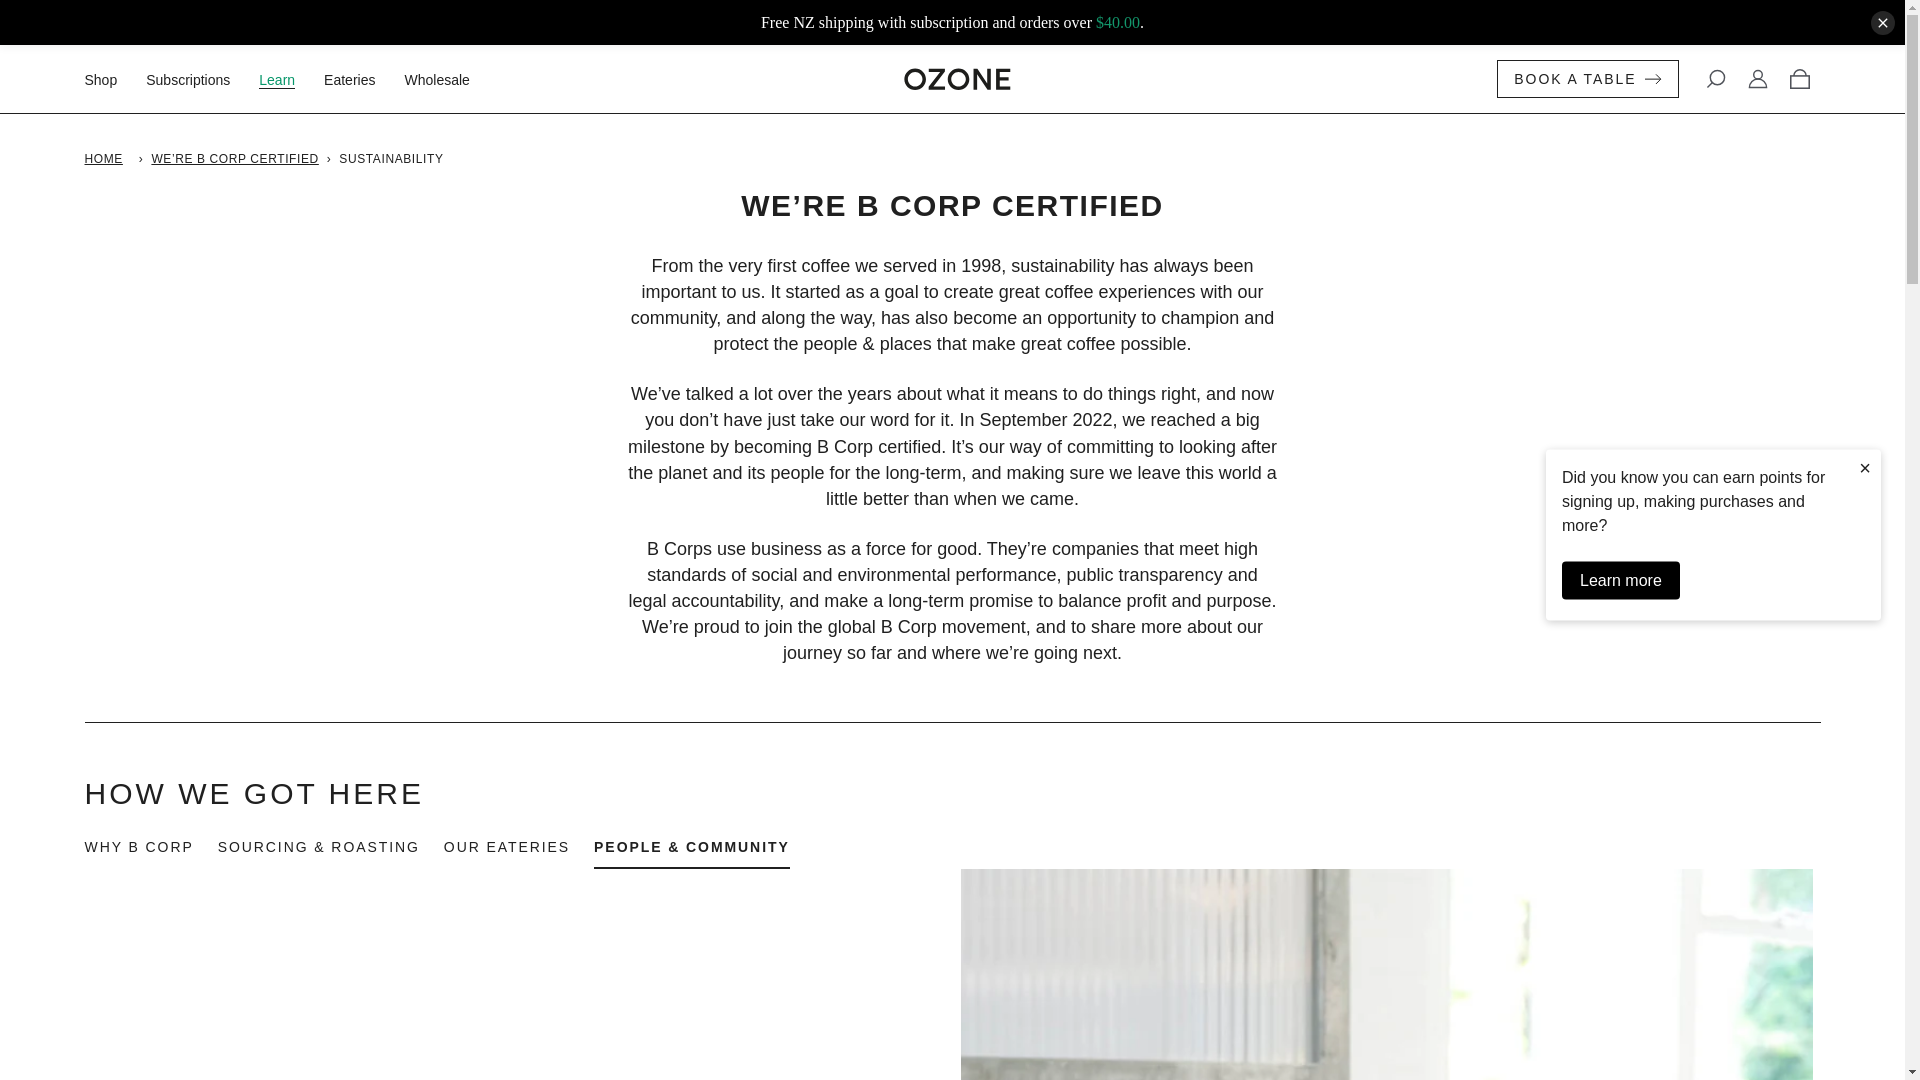 The height and width of the screenshot is (1080, 1920). What do you see at coordinates (288, 80) in the screenshot?
I see `Learn` at bounding box center [288, 80].